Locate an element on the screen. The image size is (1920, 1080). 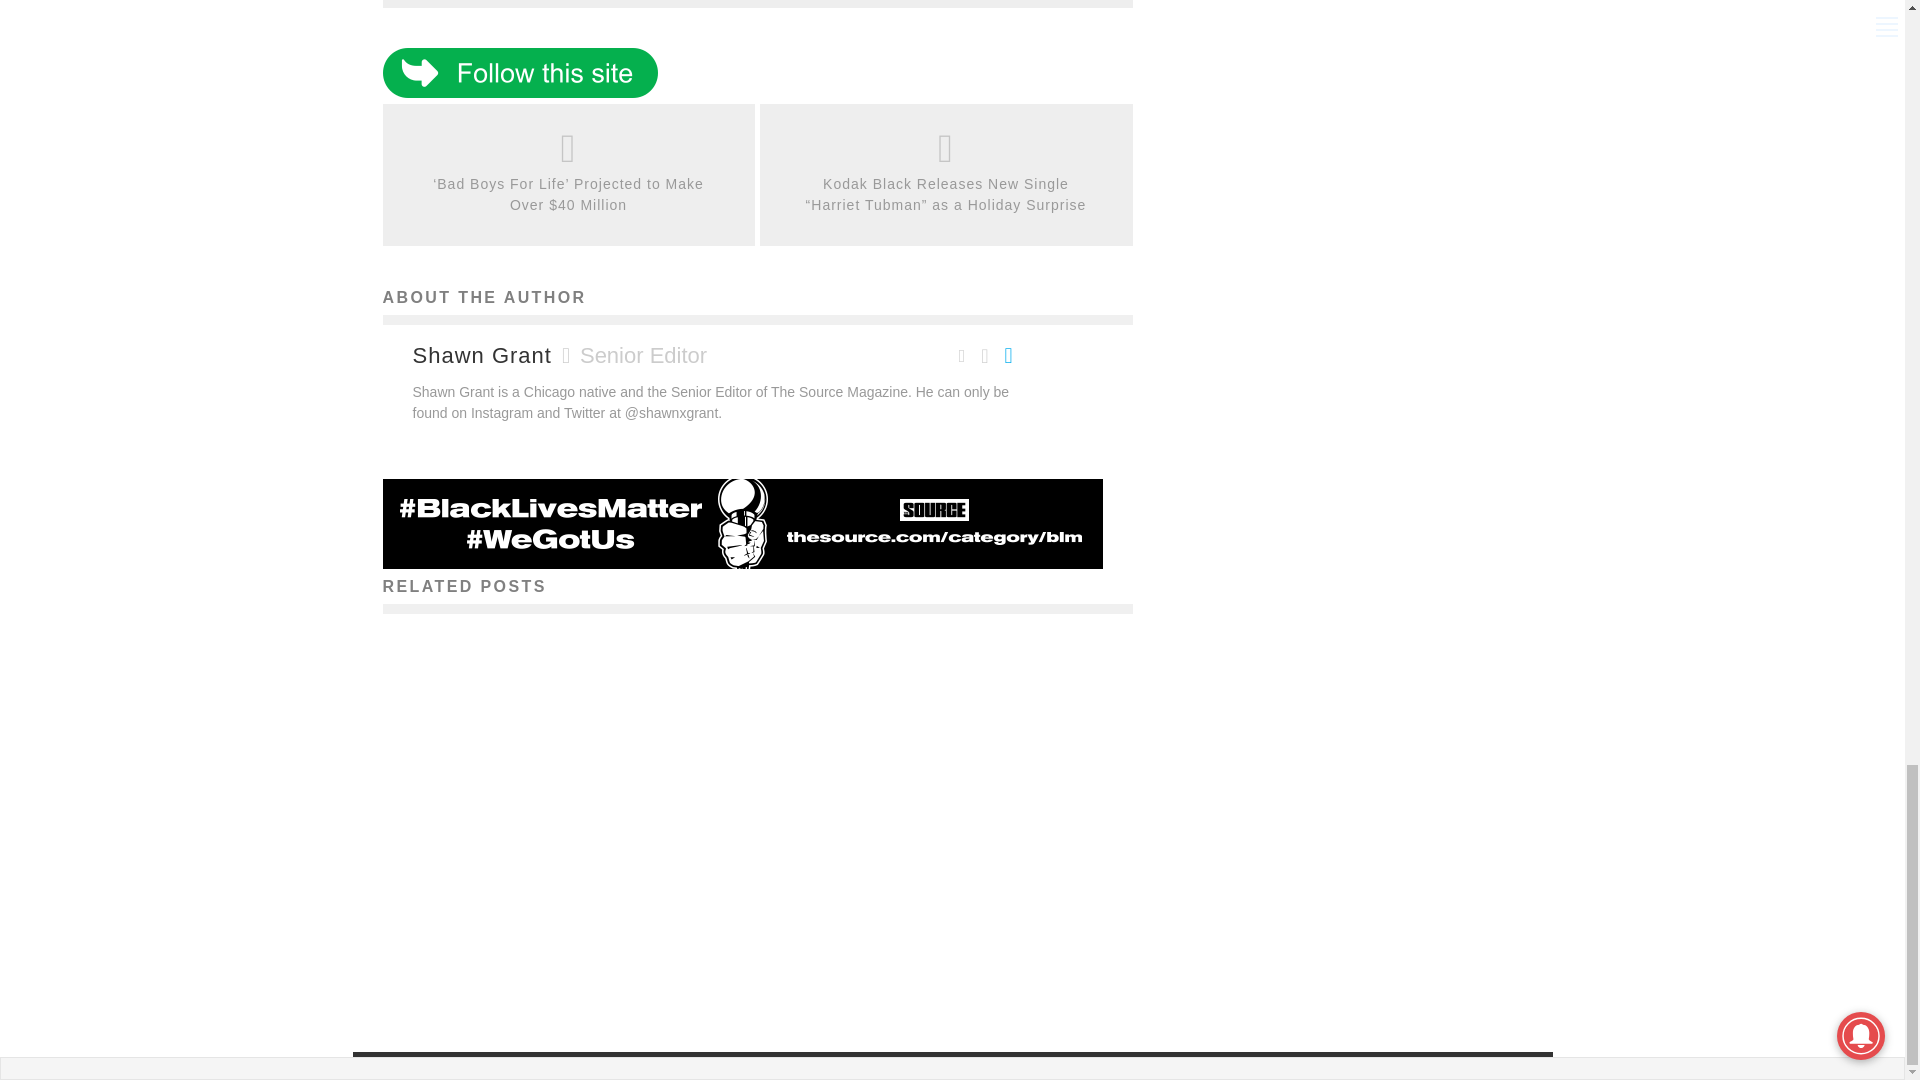
The Source is located at coordinates (886, 964).